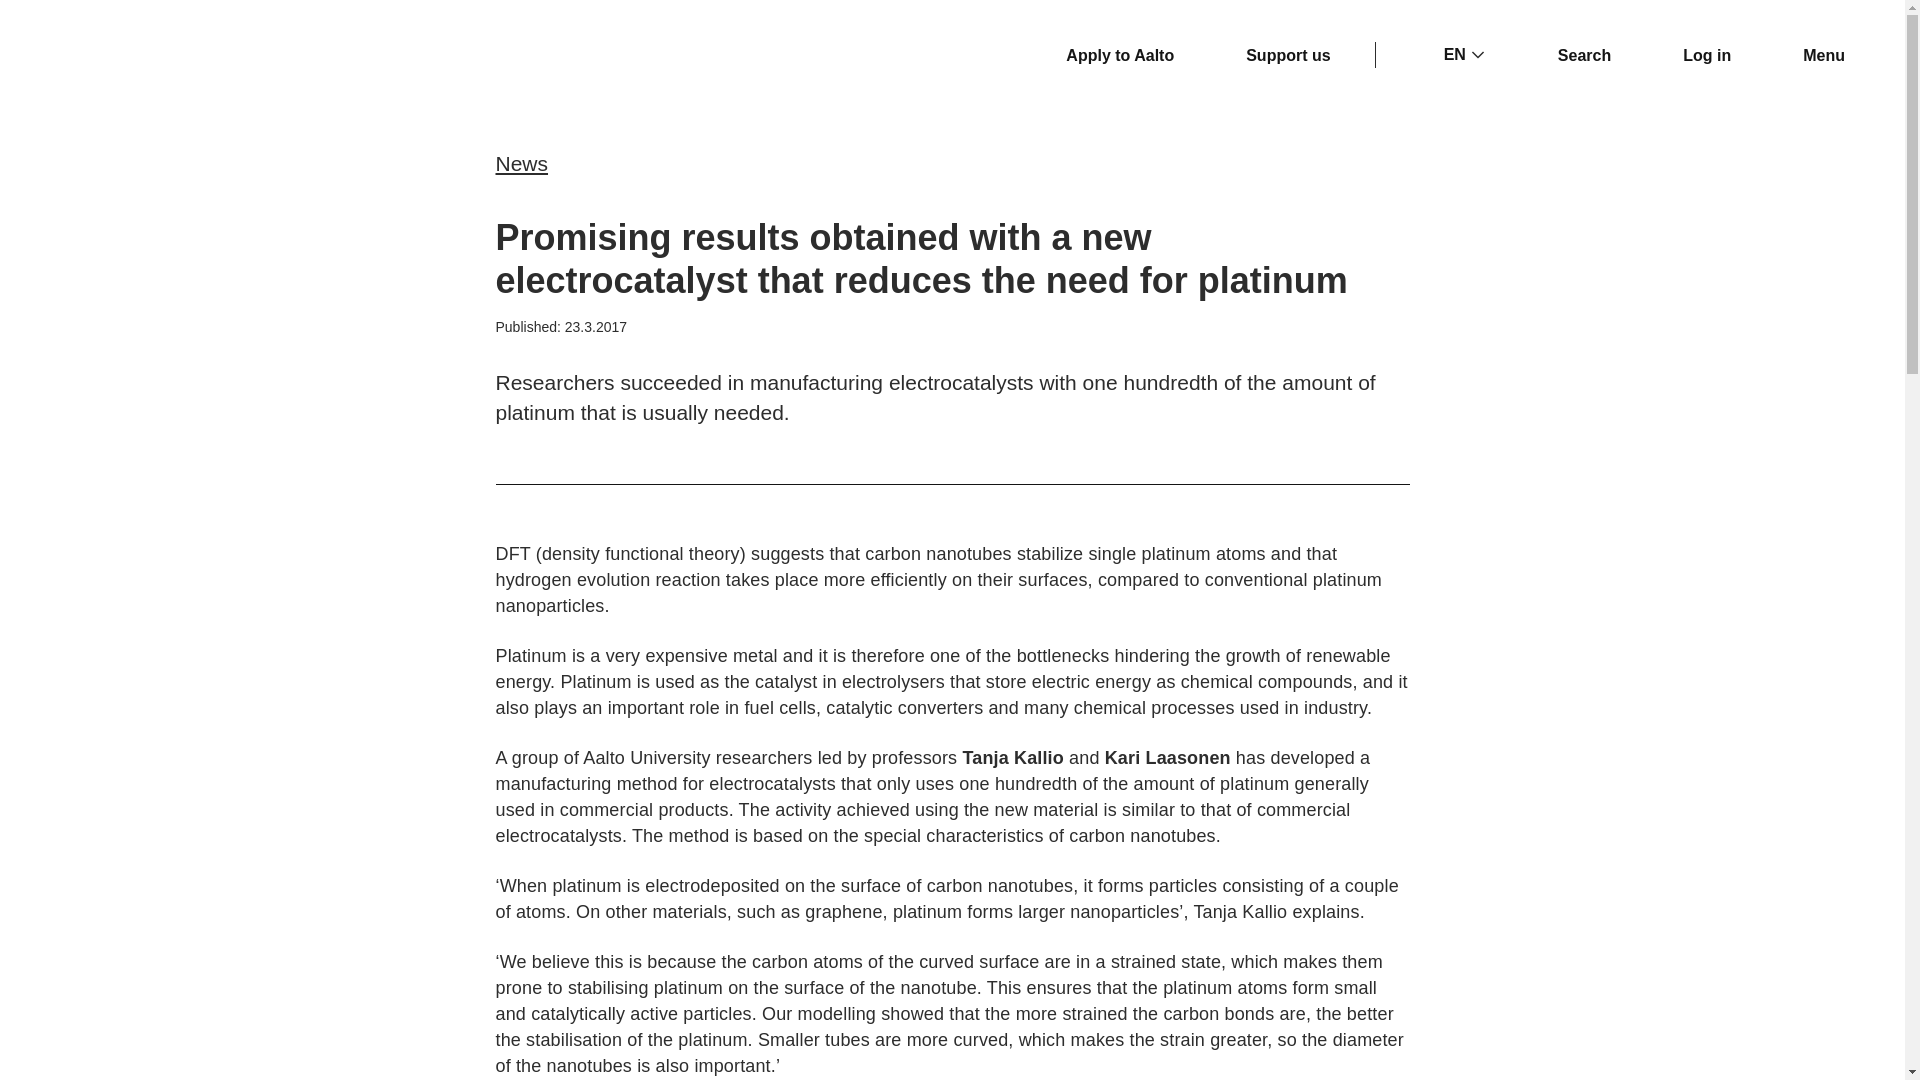 The height and width of the screenshot is (1080, 1920). I want to click on Apply to Aalto, so click(1108, 56).